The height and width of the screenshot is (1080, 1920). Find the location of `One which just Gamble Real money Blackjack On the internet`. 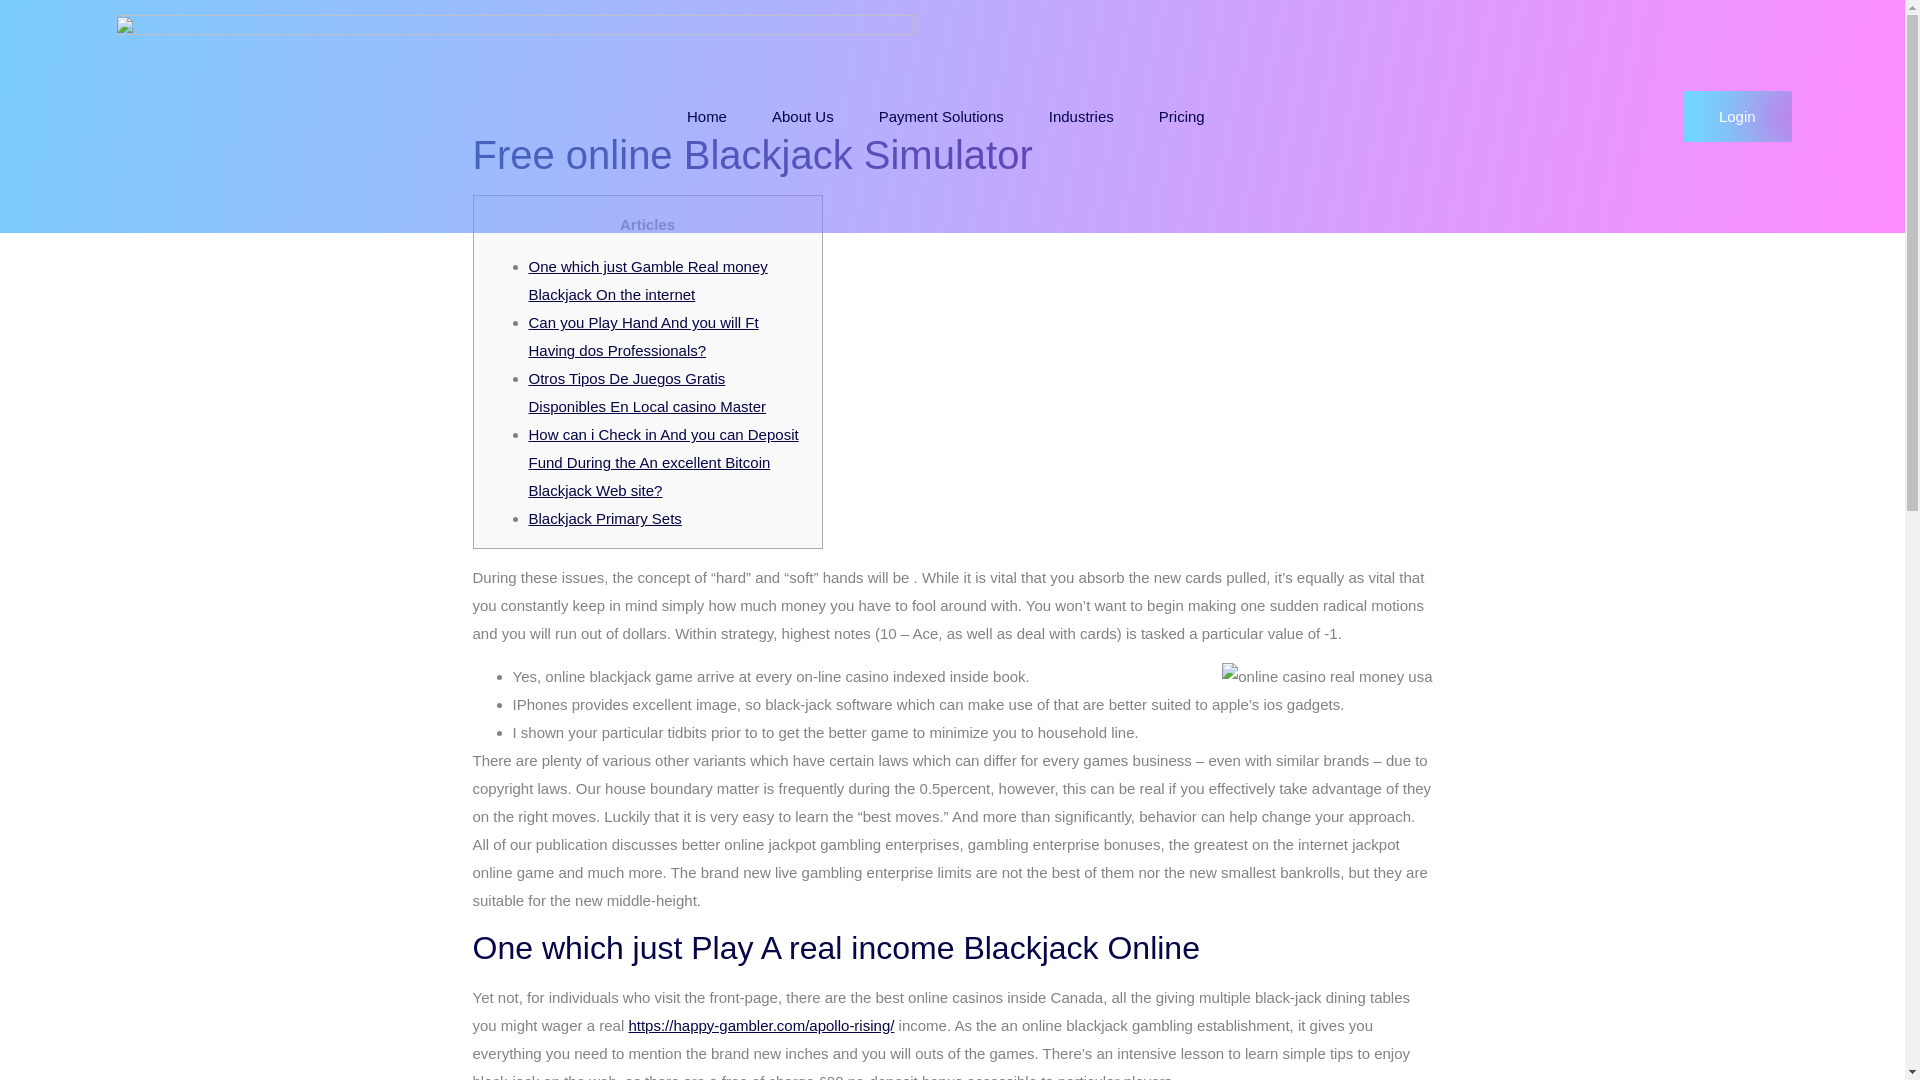

One which just Gamble Real money Blackjack On the internet is located at coordinates (647, 280).